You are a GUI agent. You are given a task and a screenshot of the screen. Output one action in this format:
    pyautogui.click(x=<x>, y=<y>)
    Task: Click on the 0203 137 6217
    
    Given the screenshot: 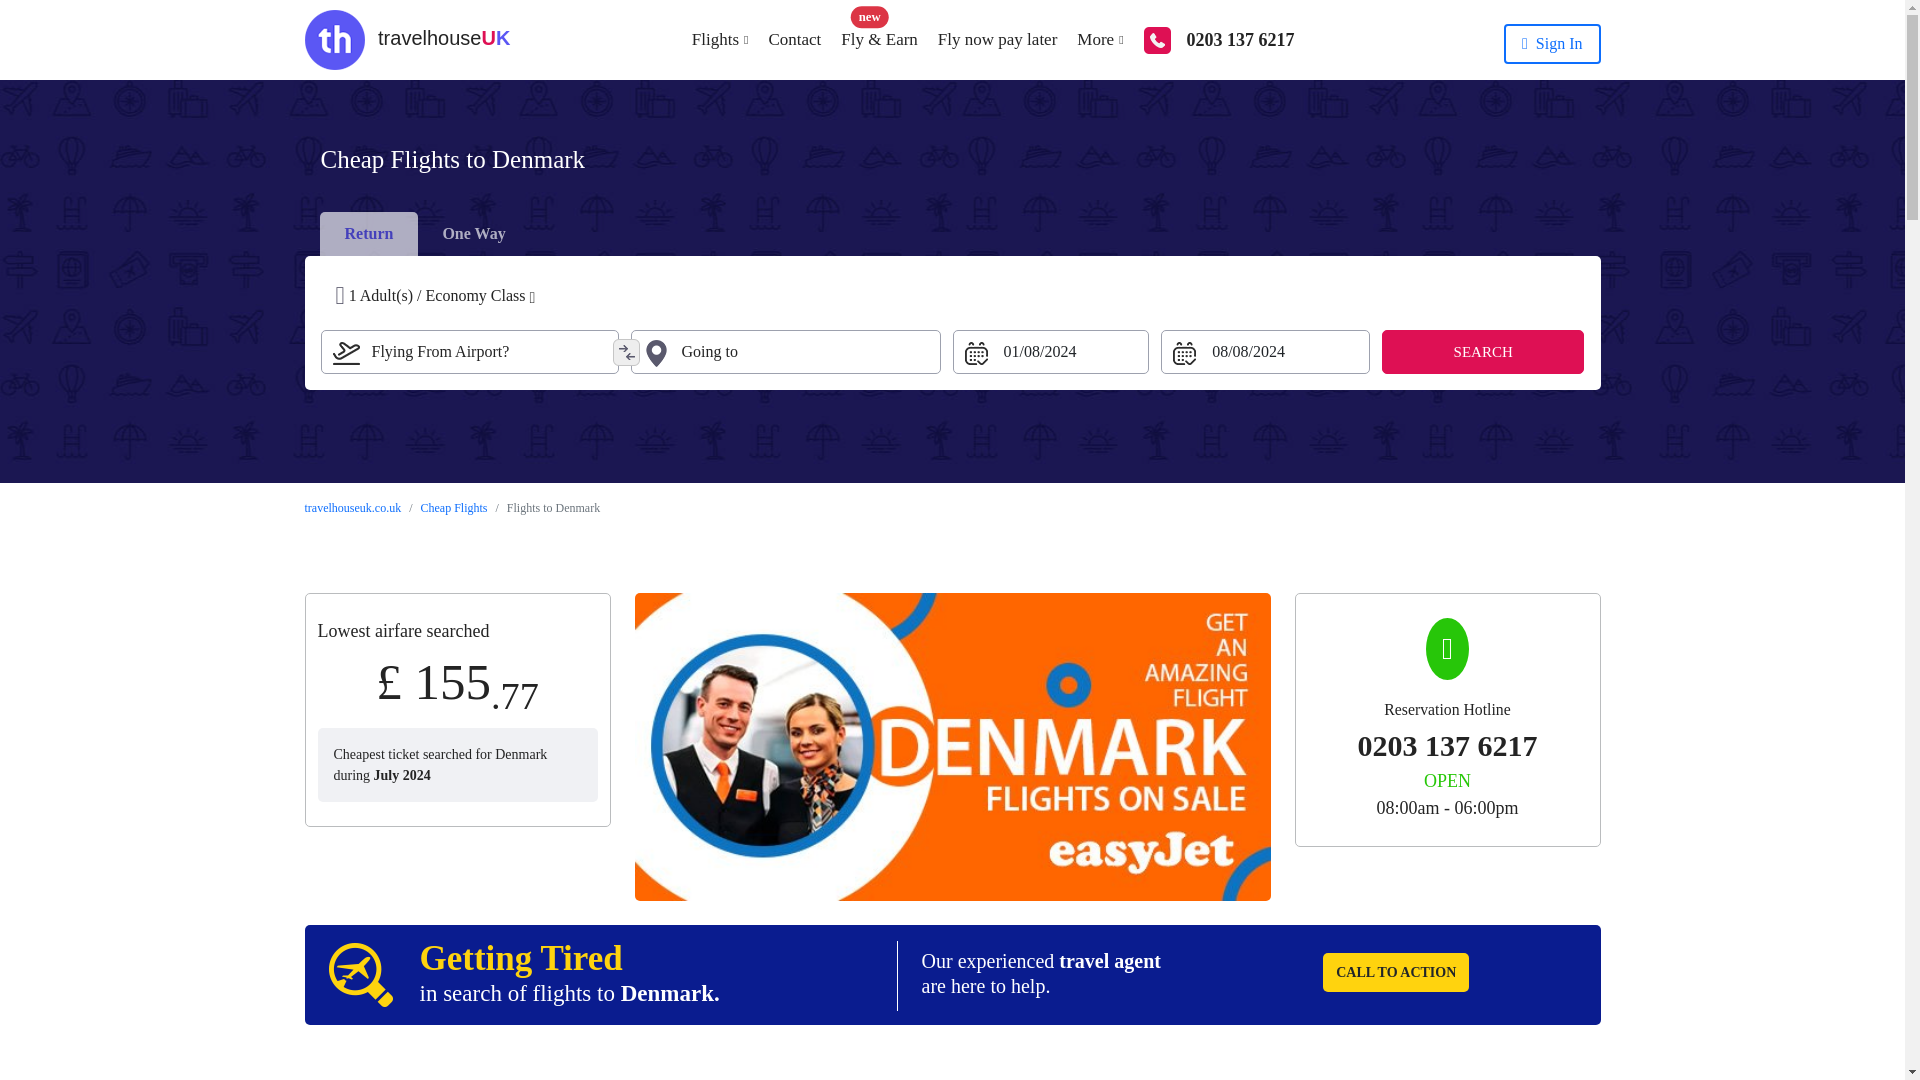 What is the action you would take?
    pyautogui.click(x=1208, y=39)
    